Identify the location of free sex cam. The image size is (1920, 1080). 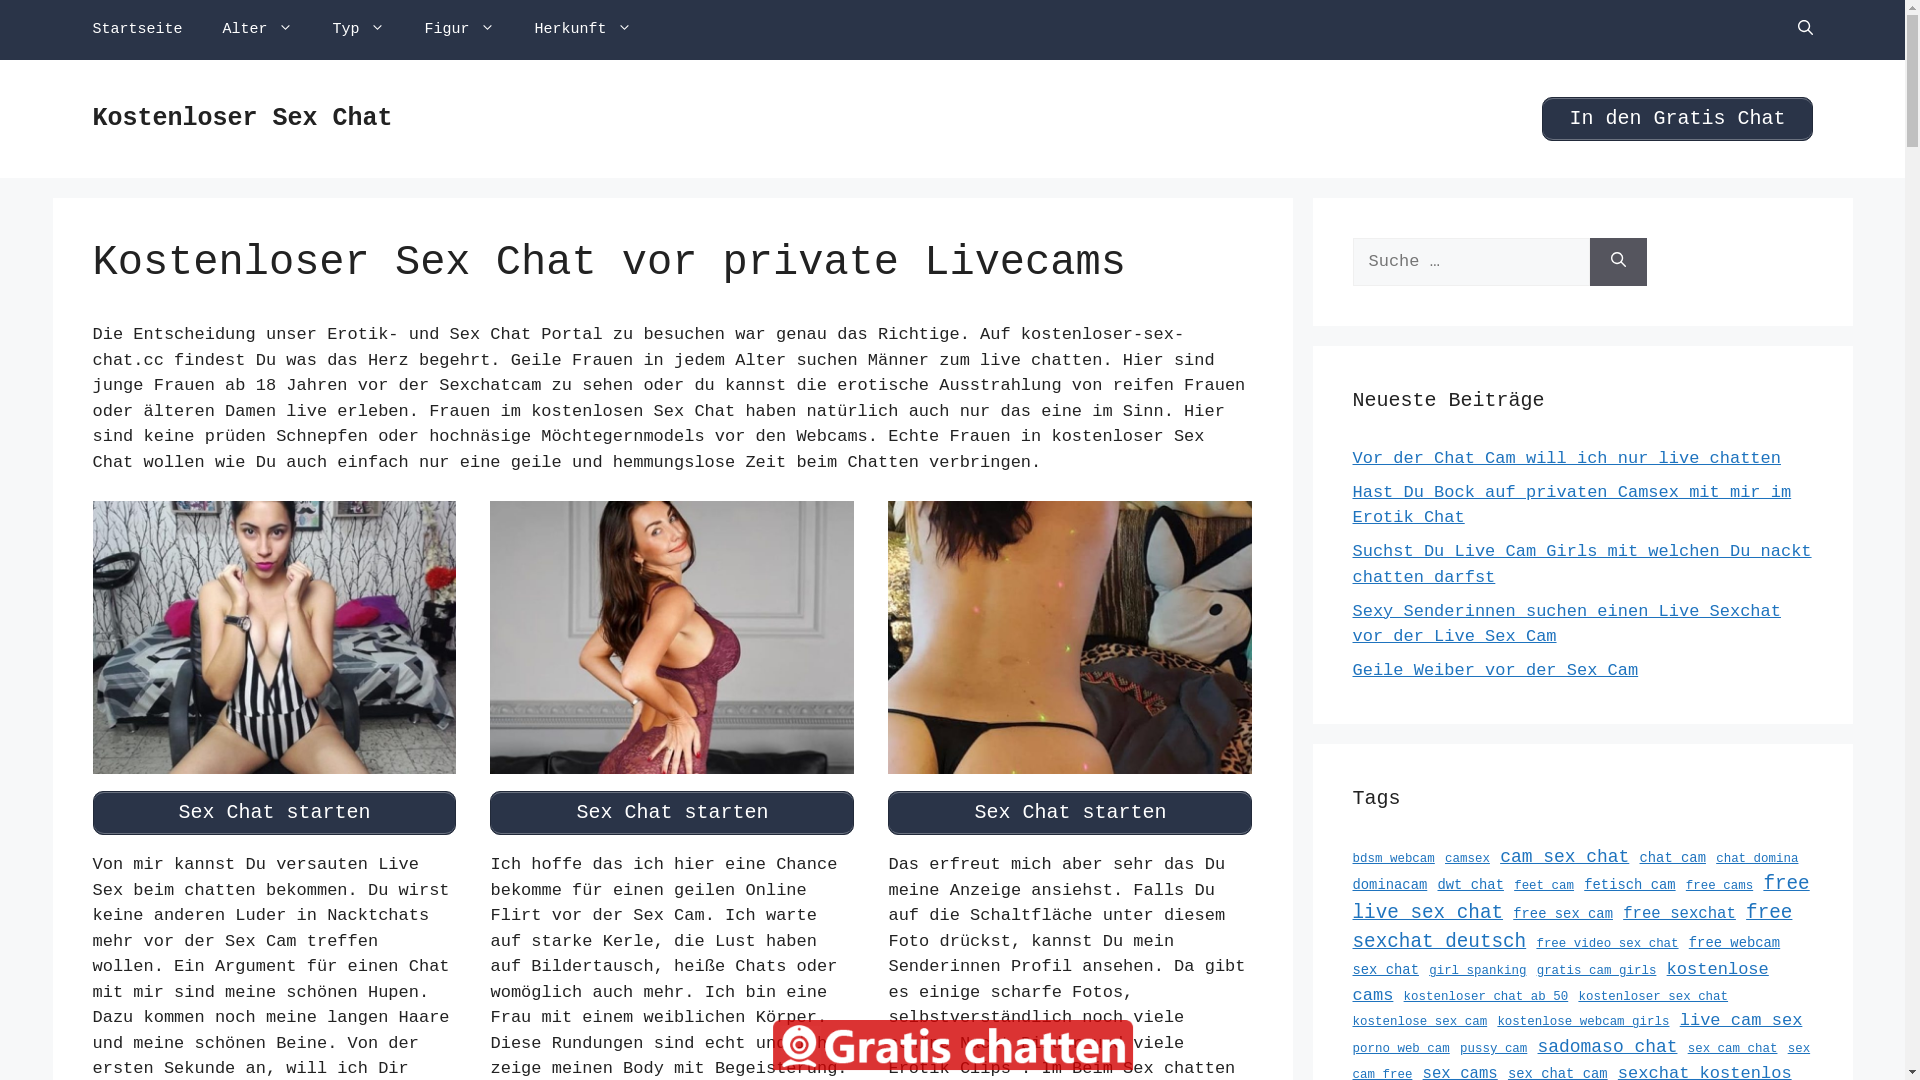
(1563, 914).